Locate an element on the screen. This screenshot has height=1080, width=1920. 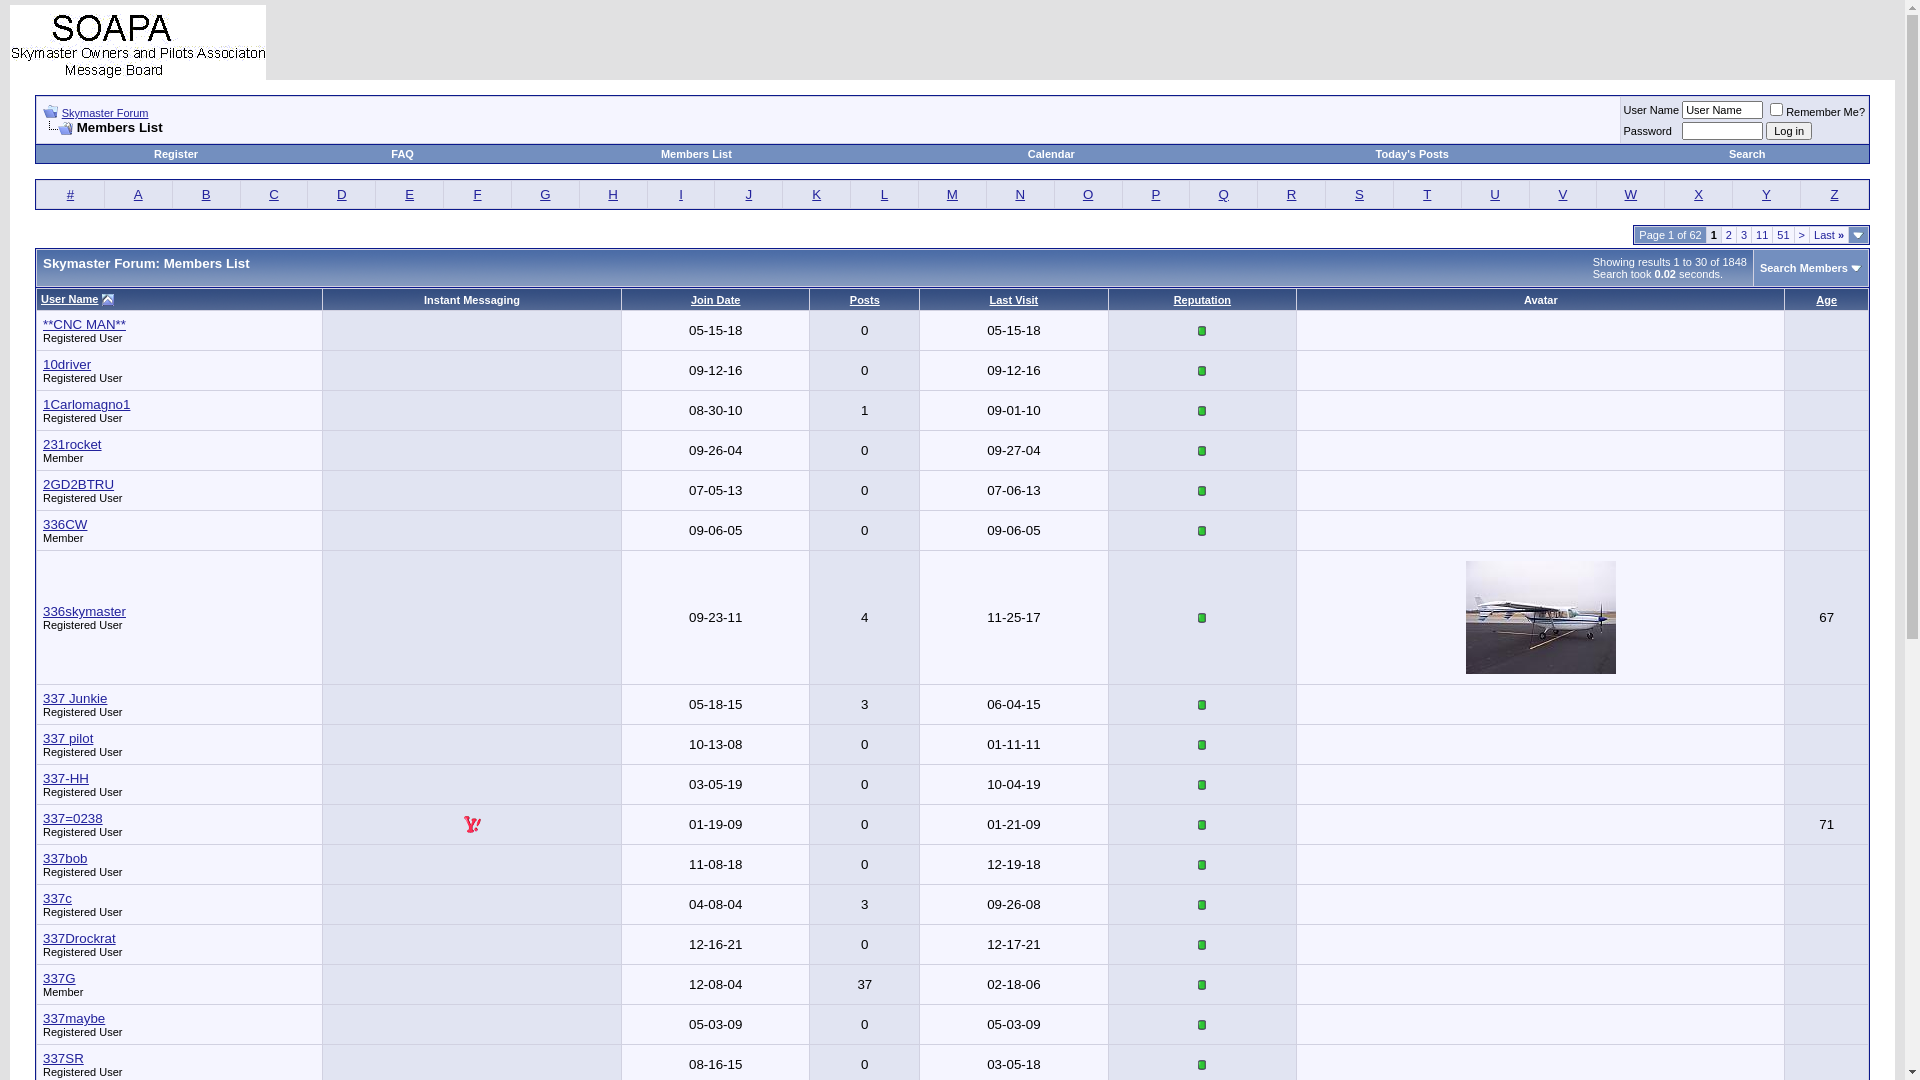
337G is located at coordinates (60, 978).